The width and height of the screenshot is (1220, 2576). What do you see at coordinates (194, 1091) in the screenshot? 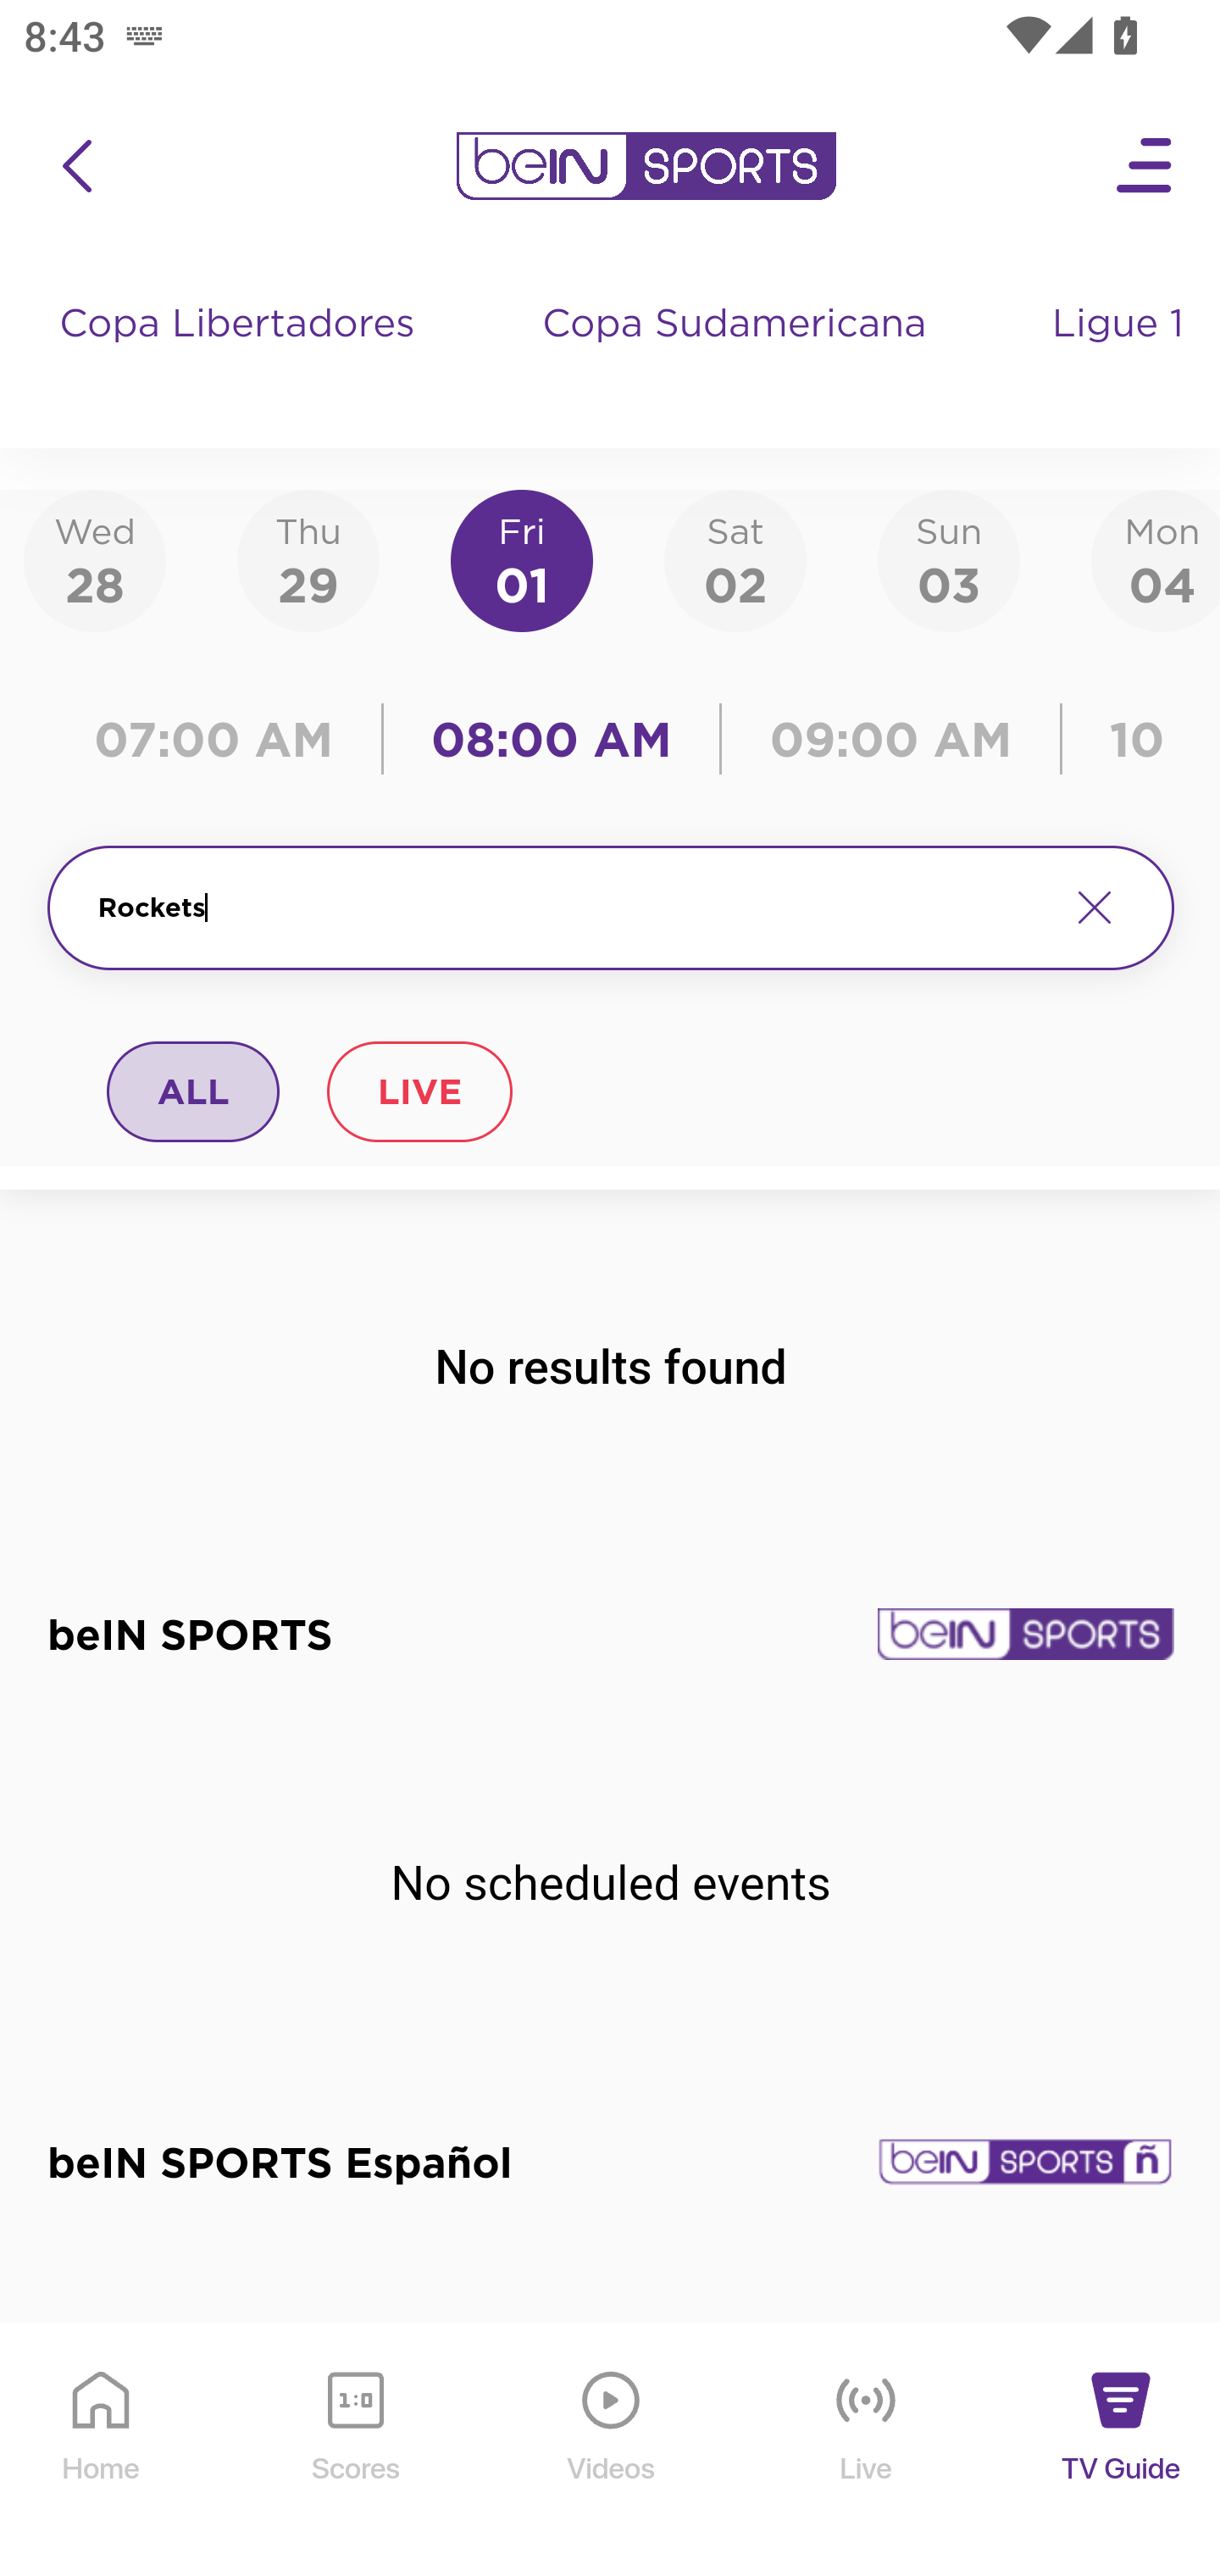
I see `ALL` at bounding box center [194, 1091].